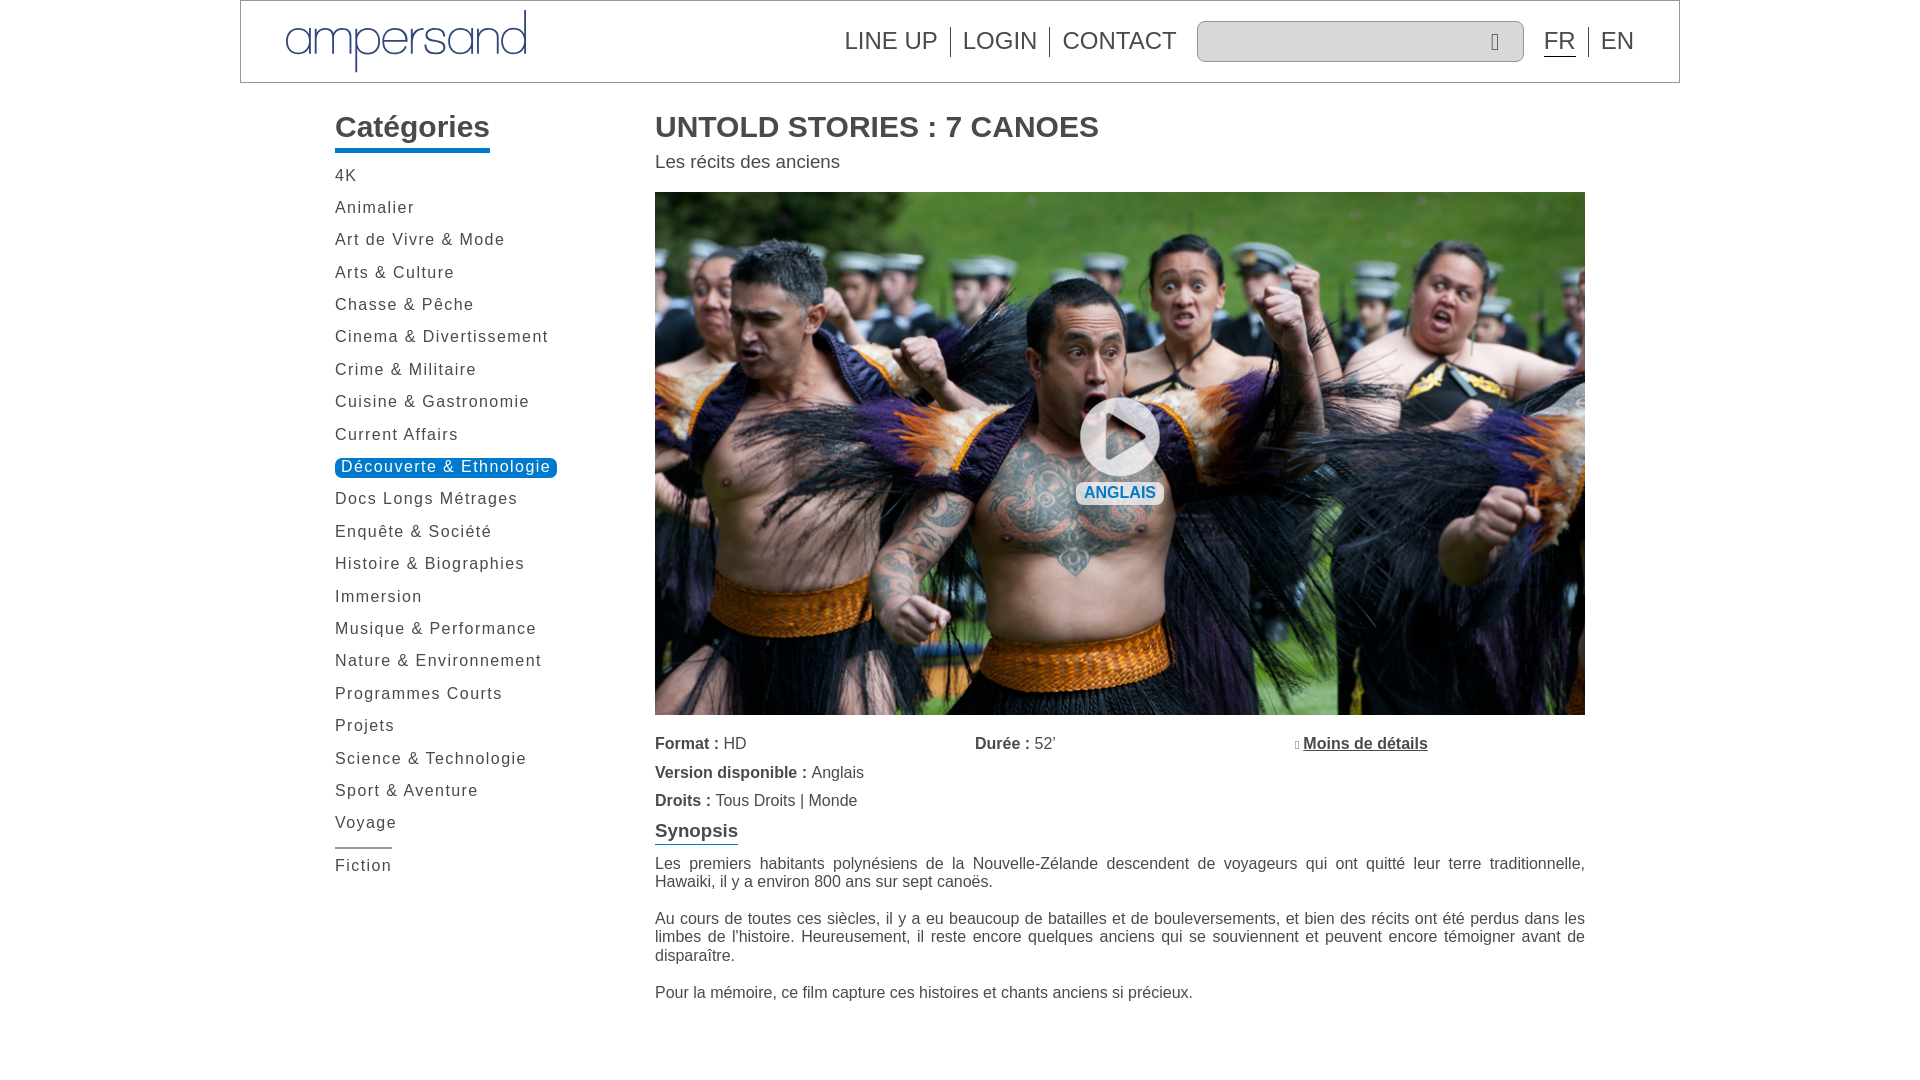 This screenshot has height=1080, width=1920. What do you see at coordinates (366, 824) in the screenshot?
I see `Voyage` at bounding box center [366, 824].